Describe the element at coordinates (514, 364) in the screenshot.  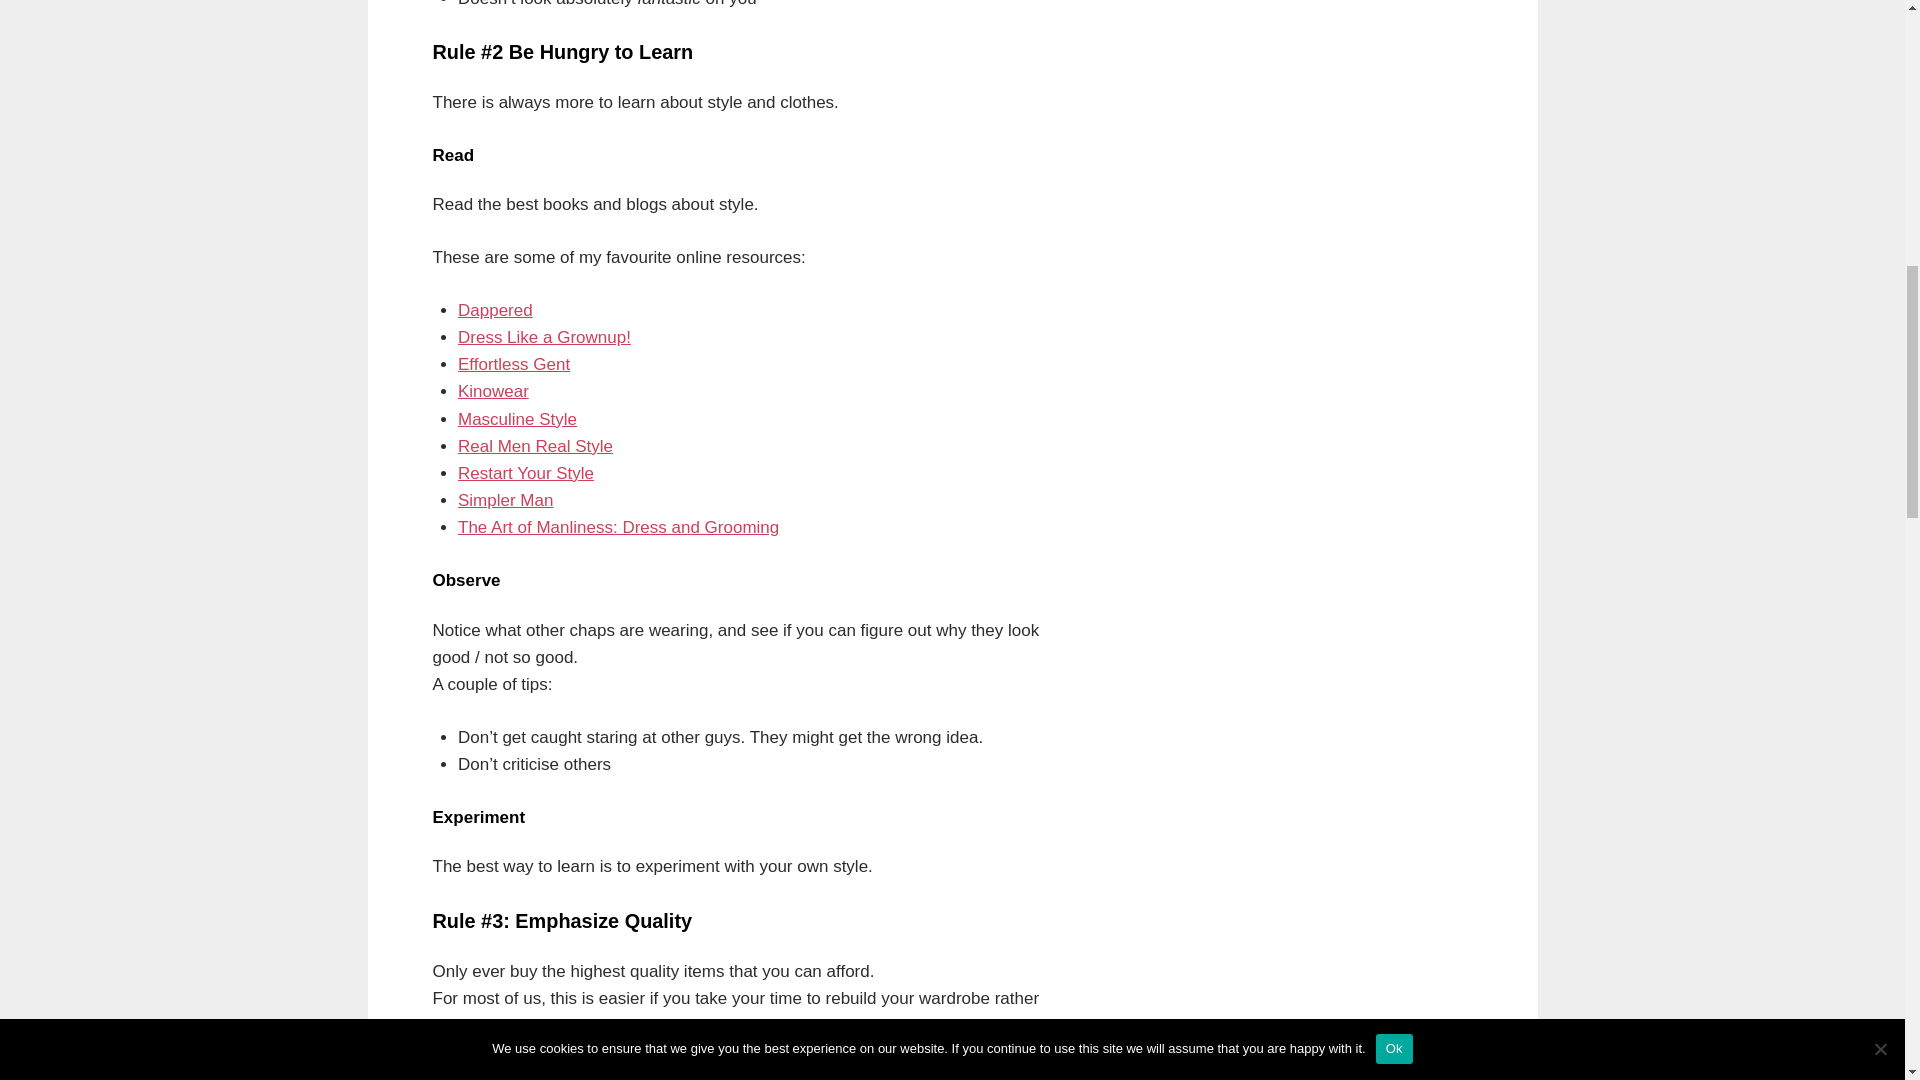
I see `Effortless Gent` at that location.